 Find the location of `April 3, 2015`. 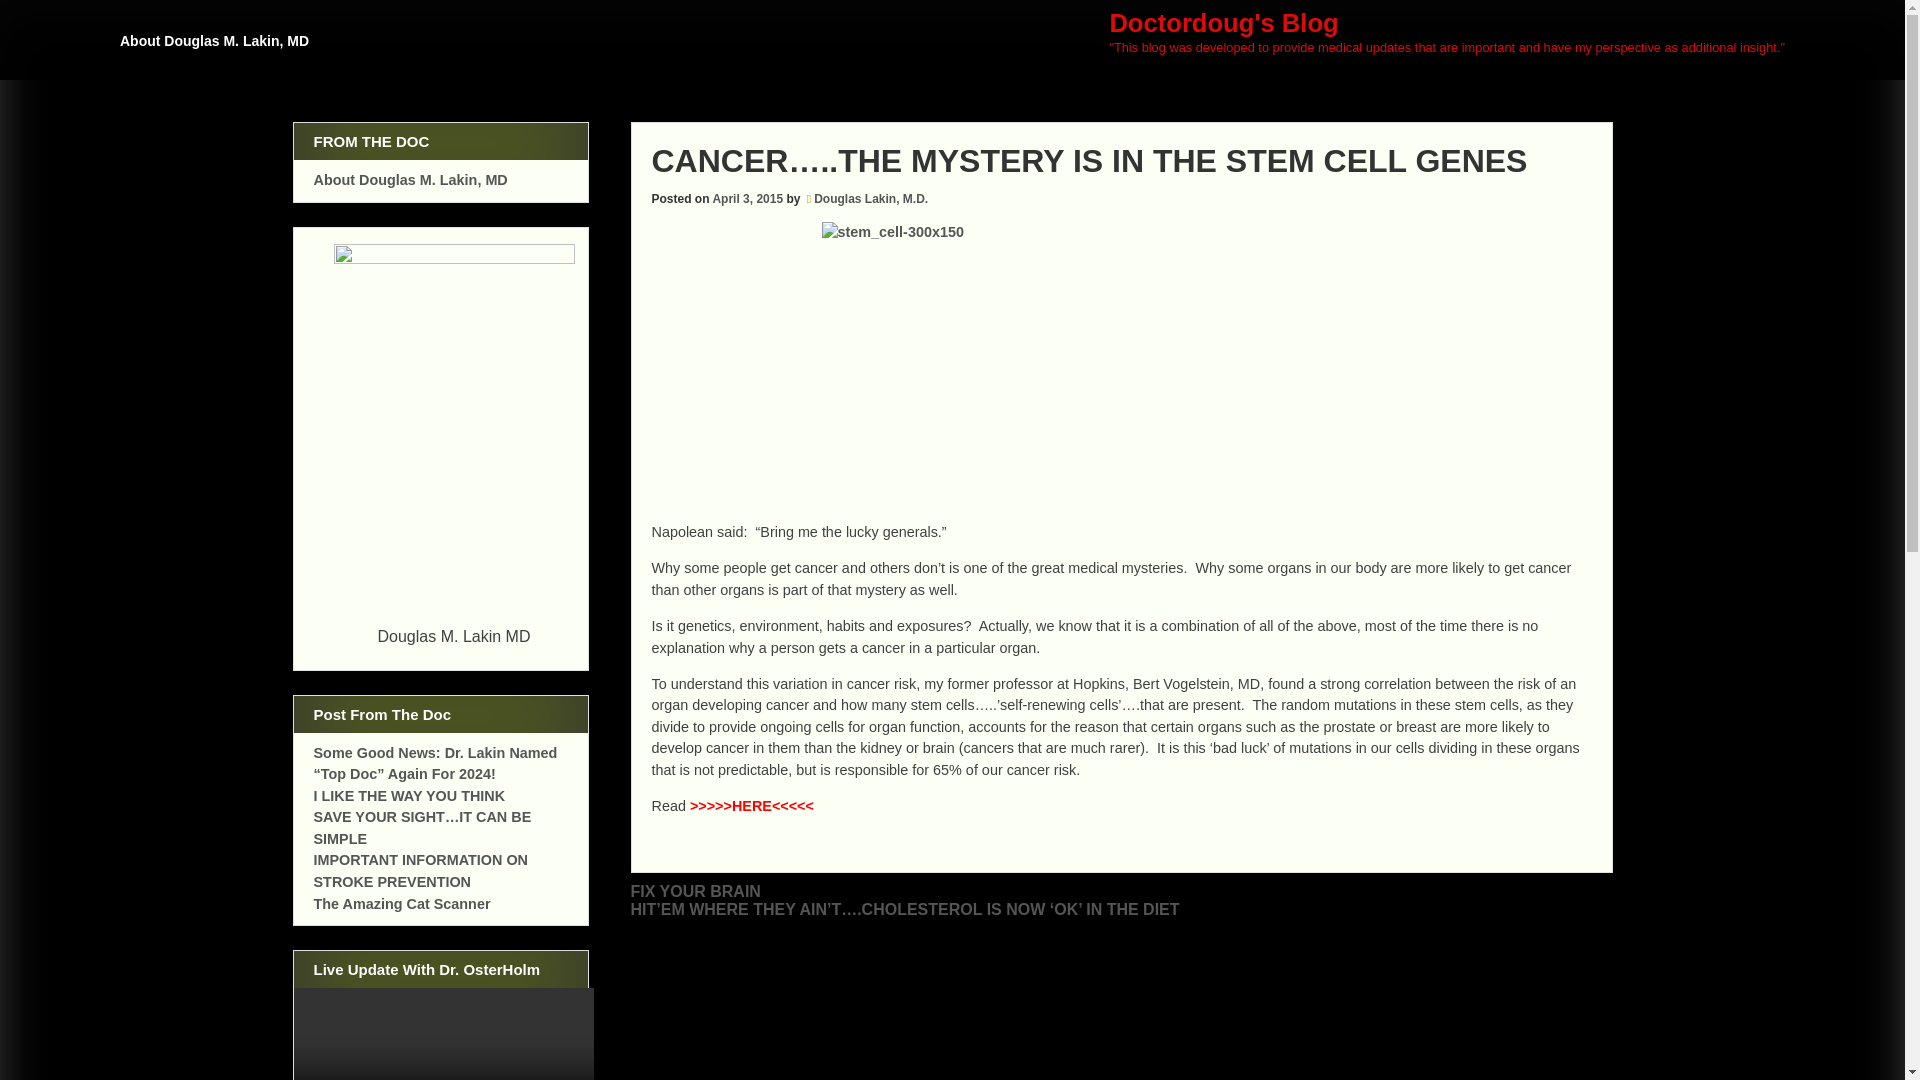

April 3, 2015 is located at coordinates (748, 199).